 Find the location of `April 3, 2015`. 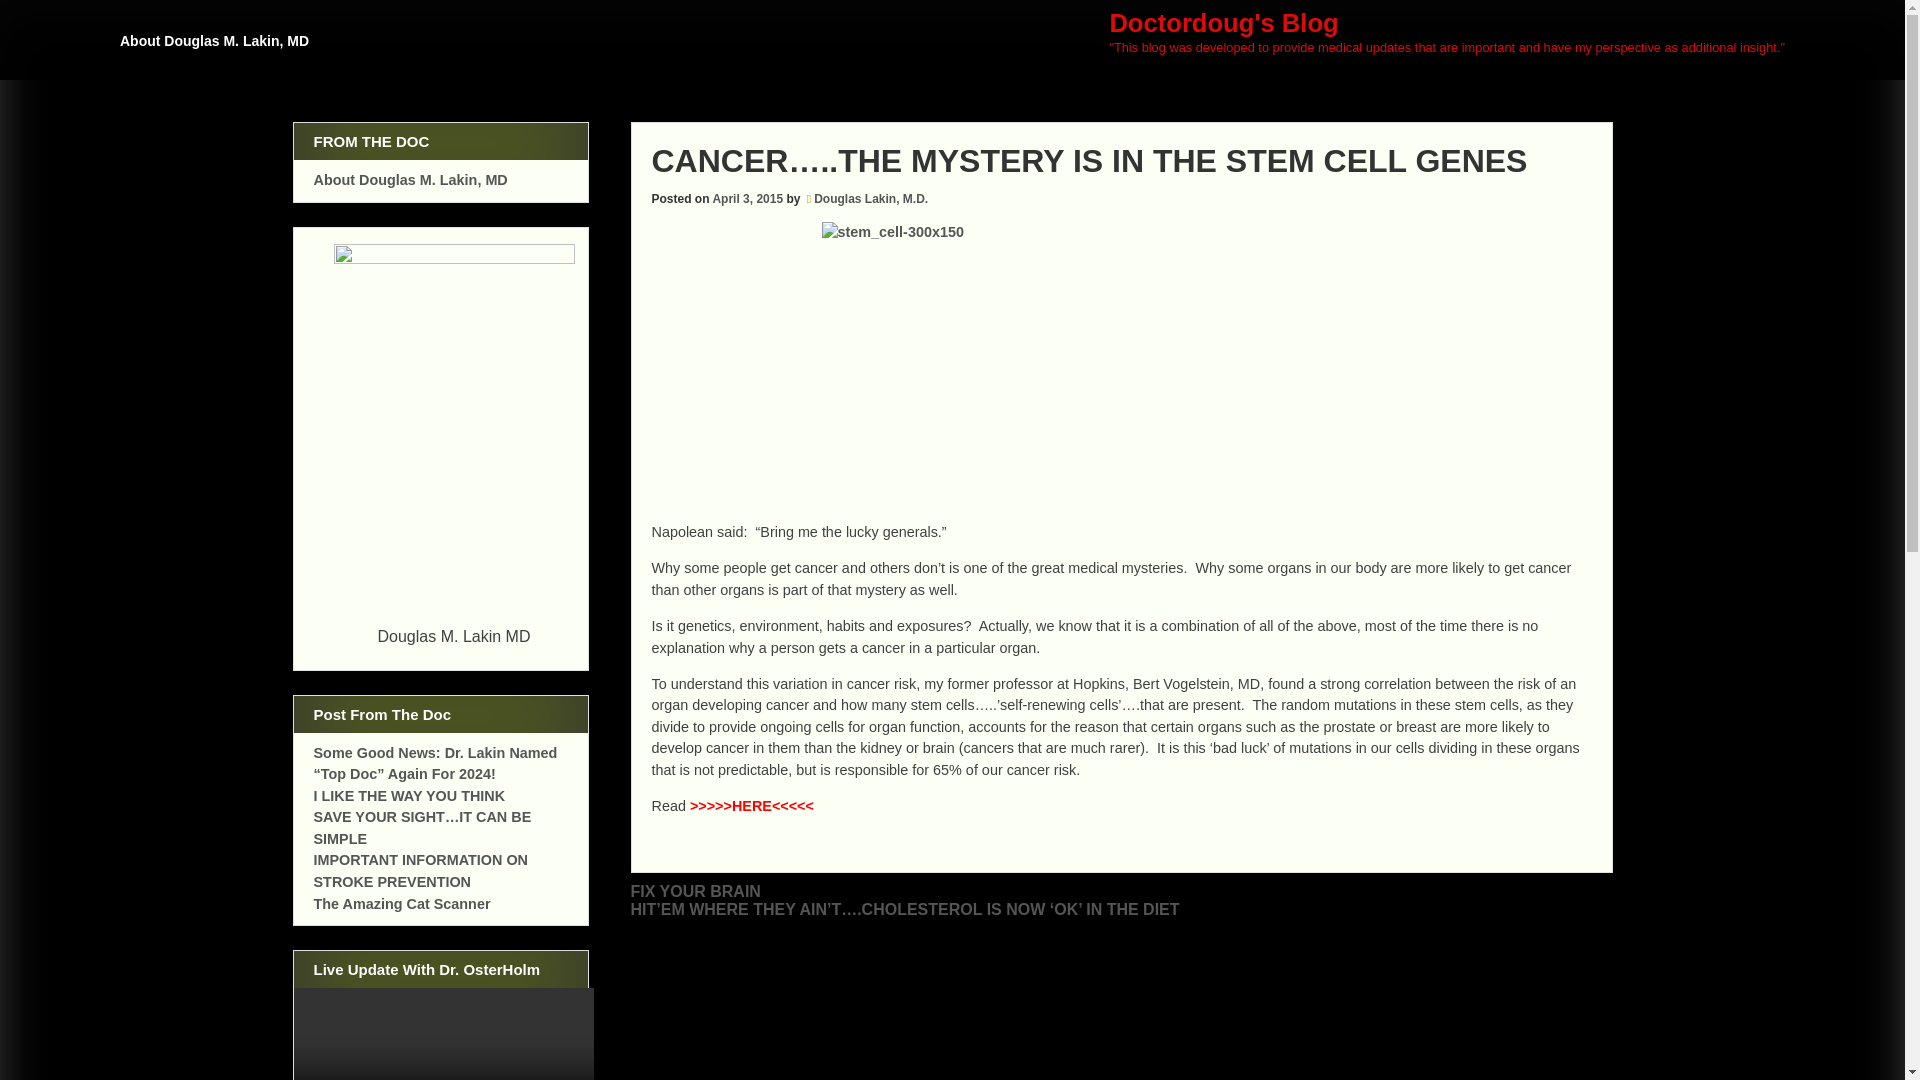

April 3, 2015 is located at coordinates (748, 199).